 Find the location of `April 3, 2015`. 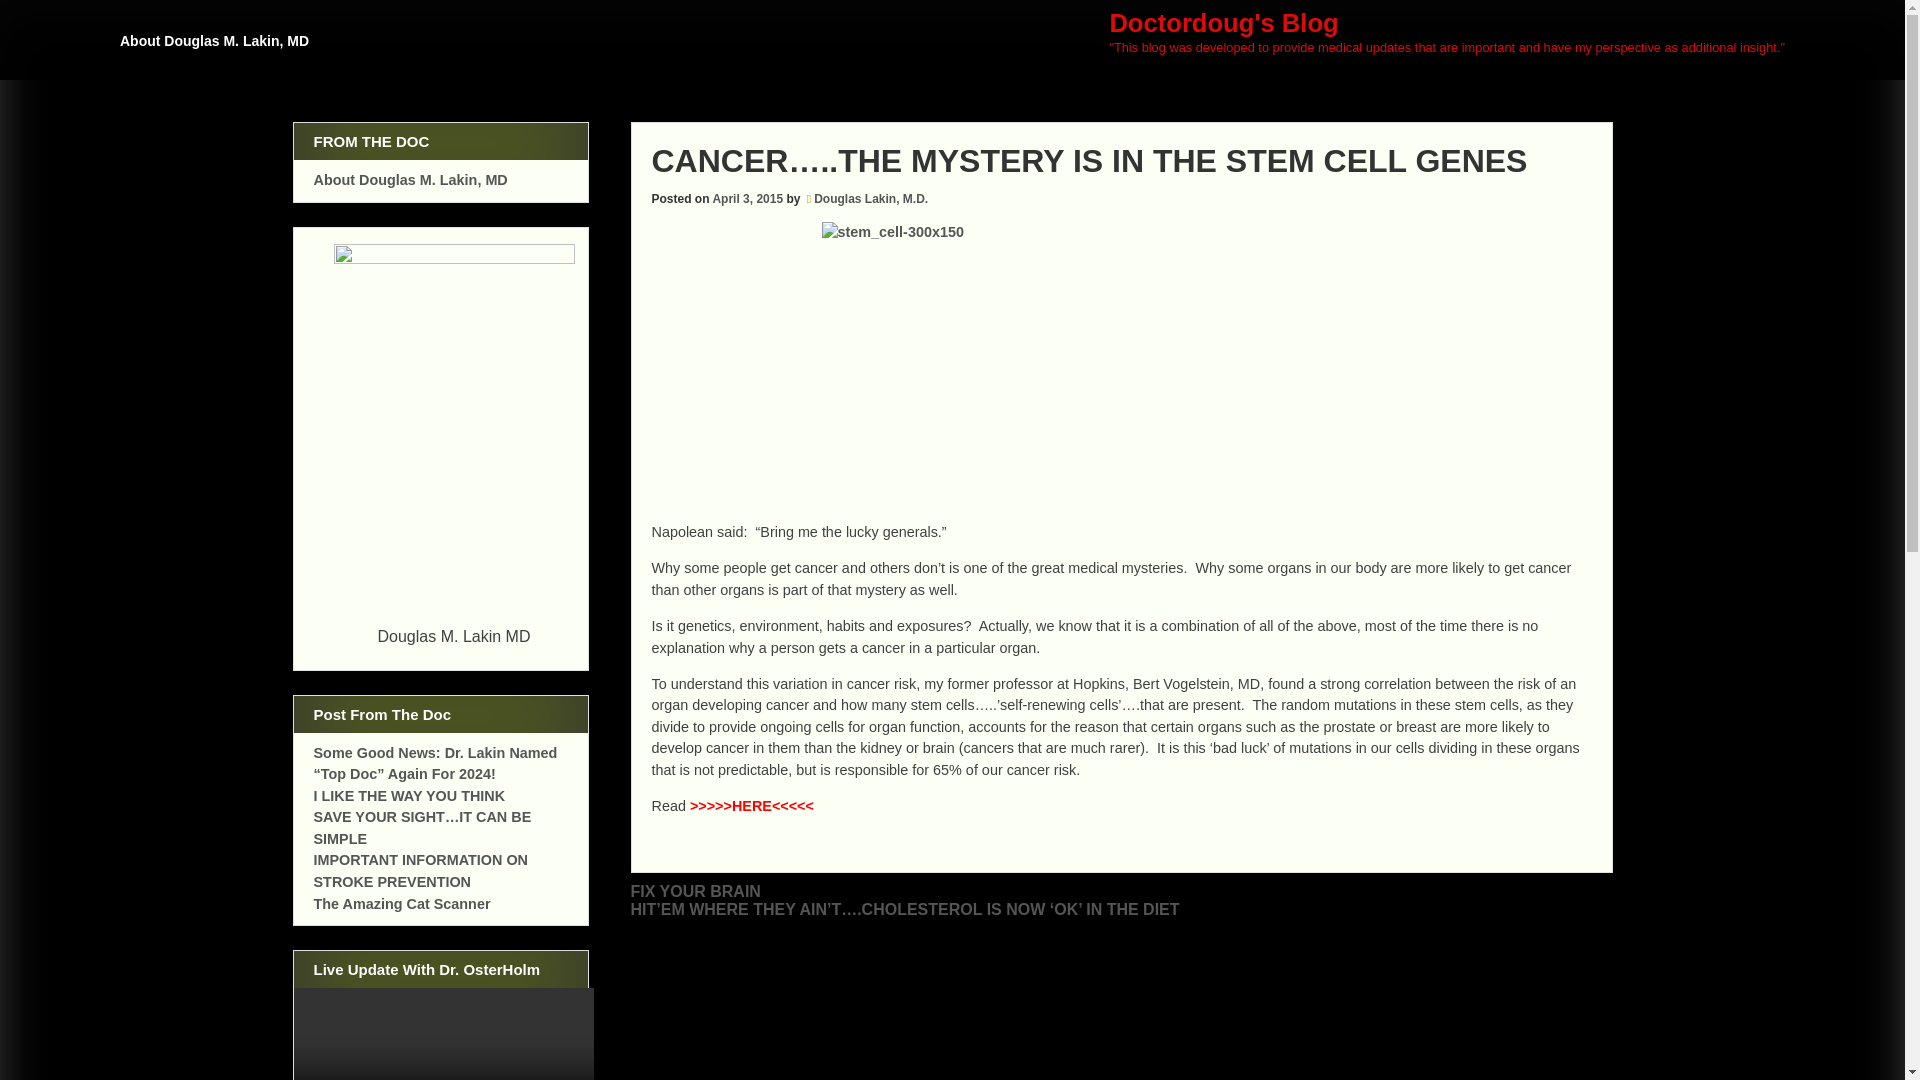

April 3, 2015 is located at coordinates (748, 199).